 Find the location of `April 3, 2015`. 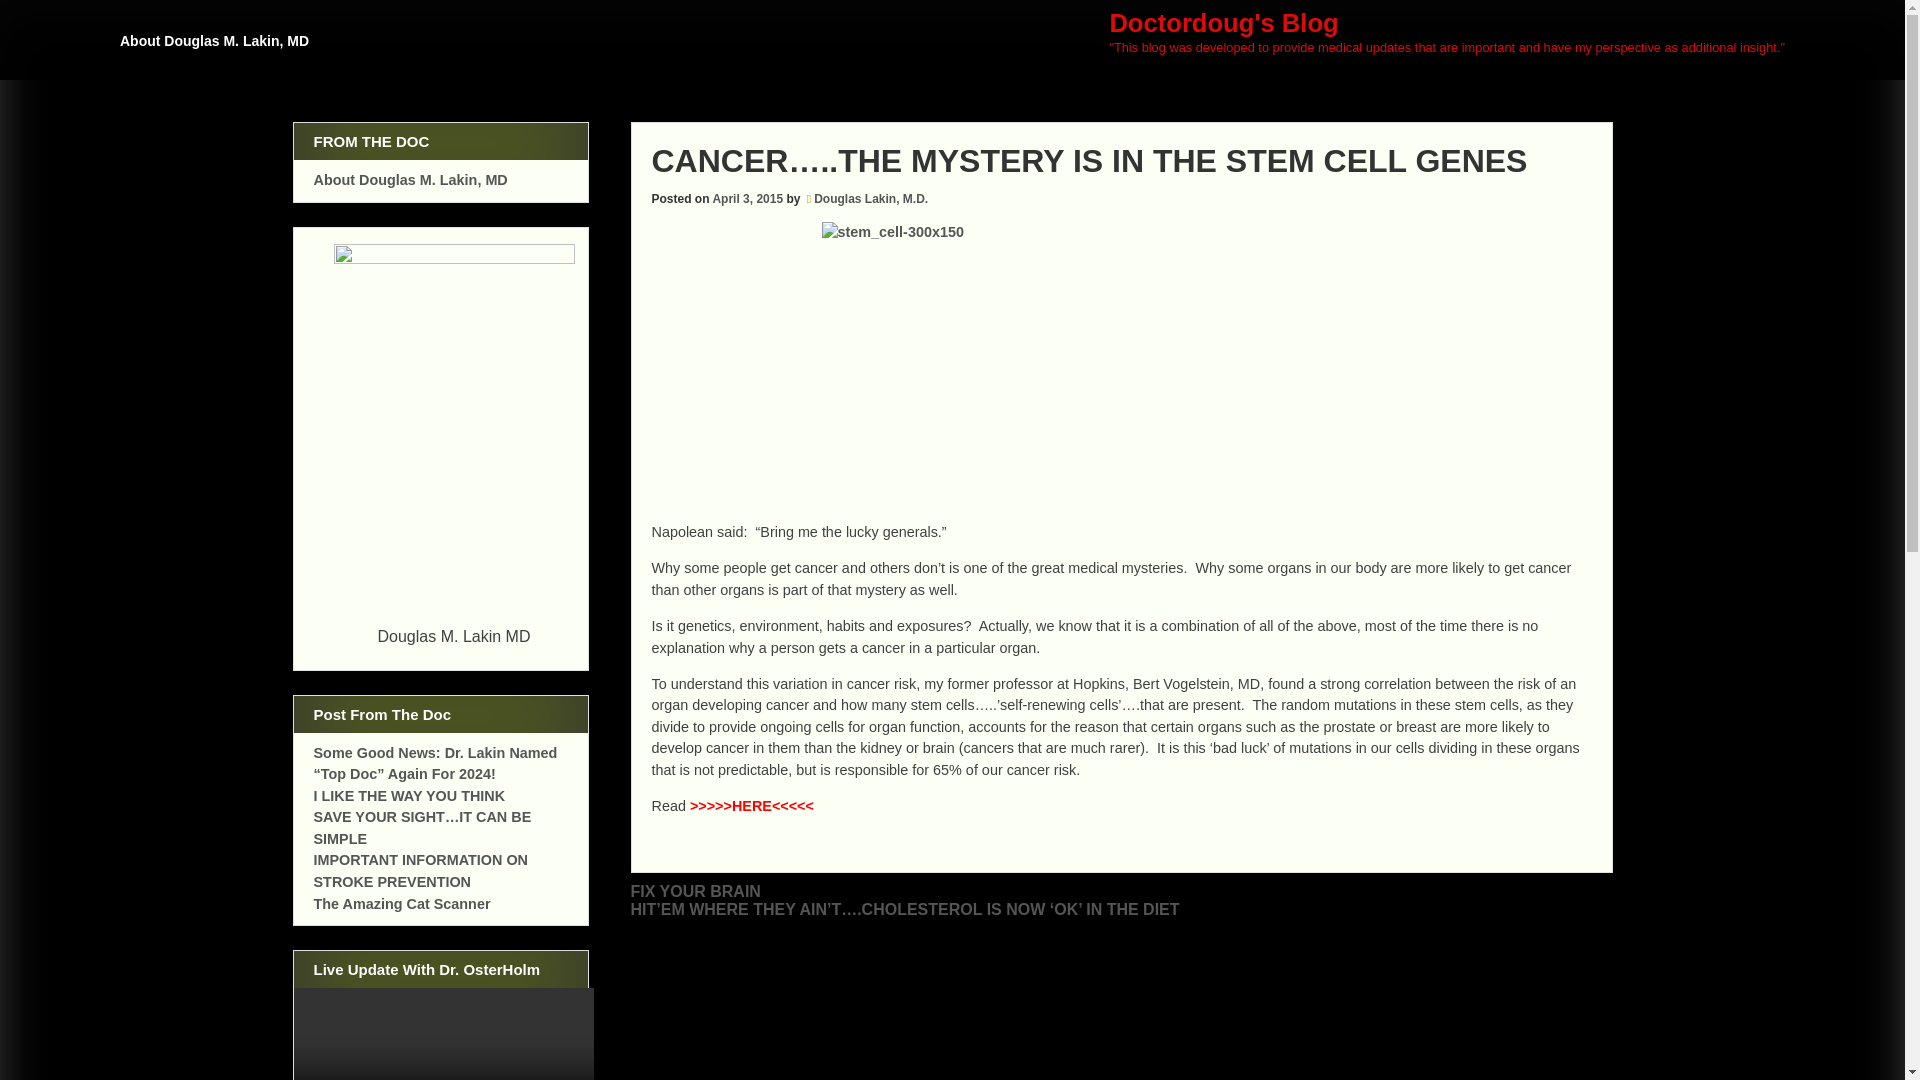

April 3, 2015 is located at coordinates (748, 199).